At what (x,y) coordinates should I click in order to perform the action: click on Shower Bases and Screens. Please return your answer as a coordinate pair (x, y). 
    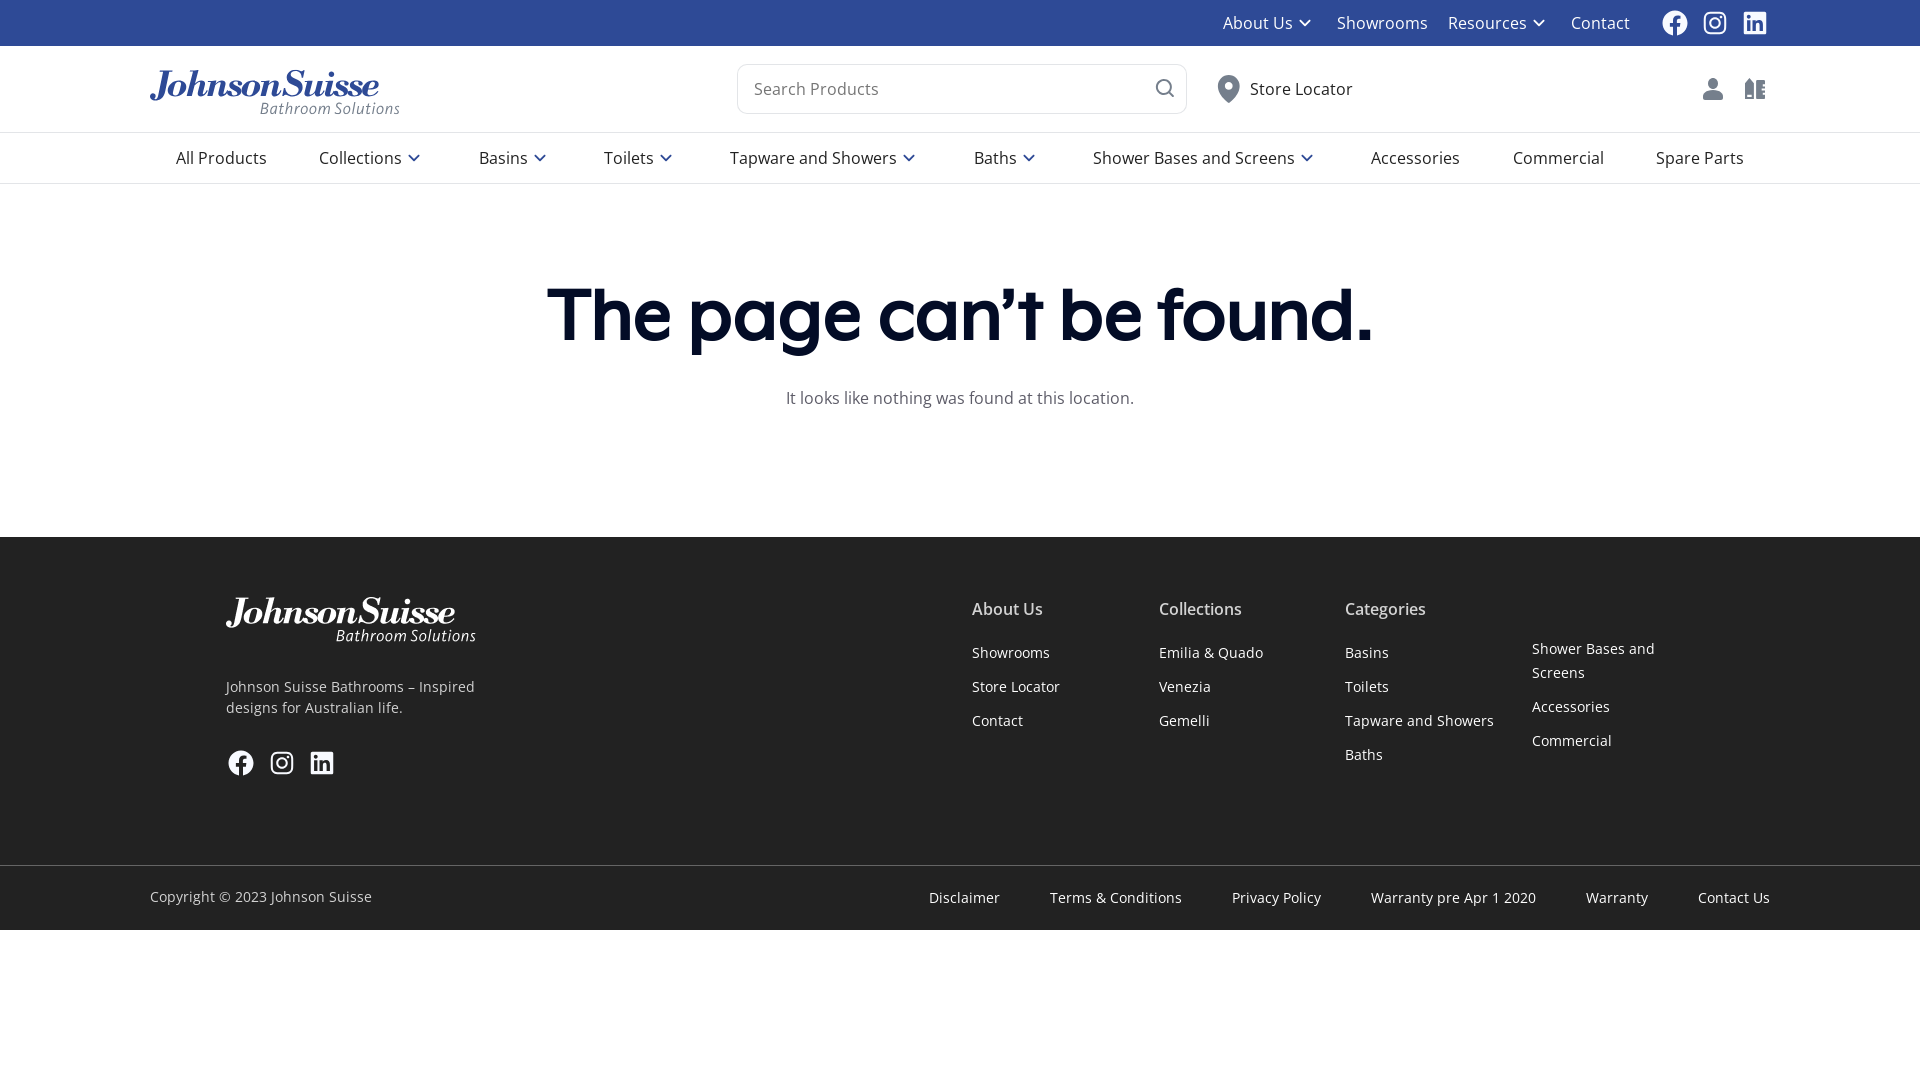
    Looking at the image, I should click on (1206, 158).